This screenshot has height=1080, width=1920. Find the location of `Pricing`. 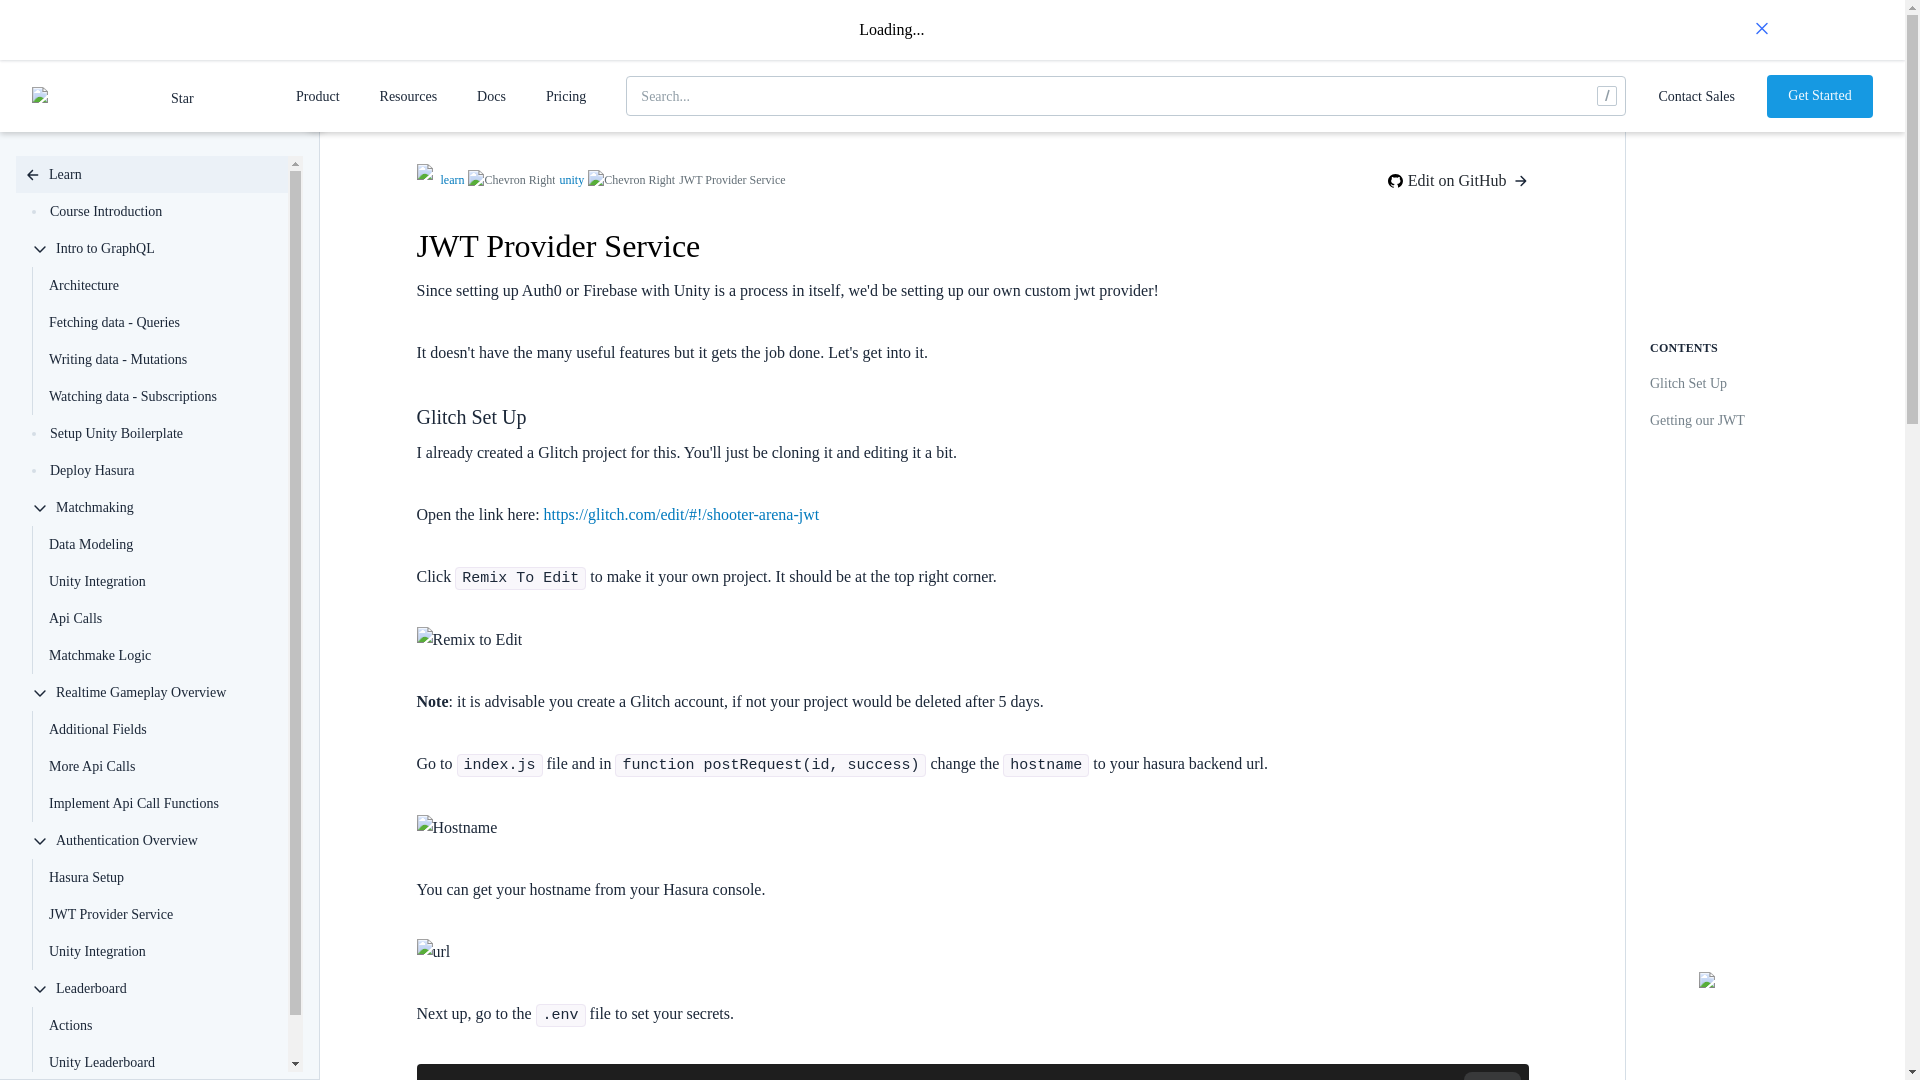

Pricing is located at coordinates (565, 96).